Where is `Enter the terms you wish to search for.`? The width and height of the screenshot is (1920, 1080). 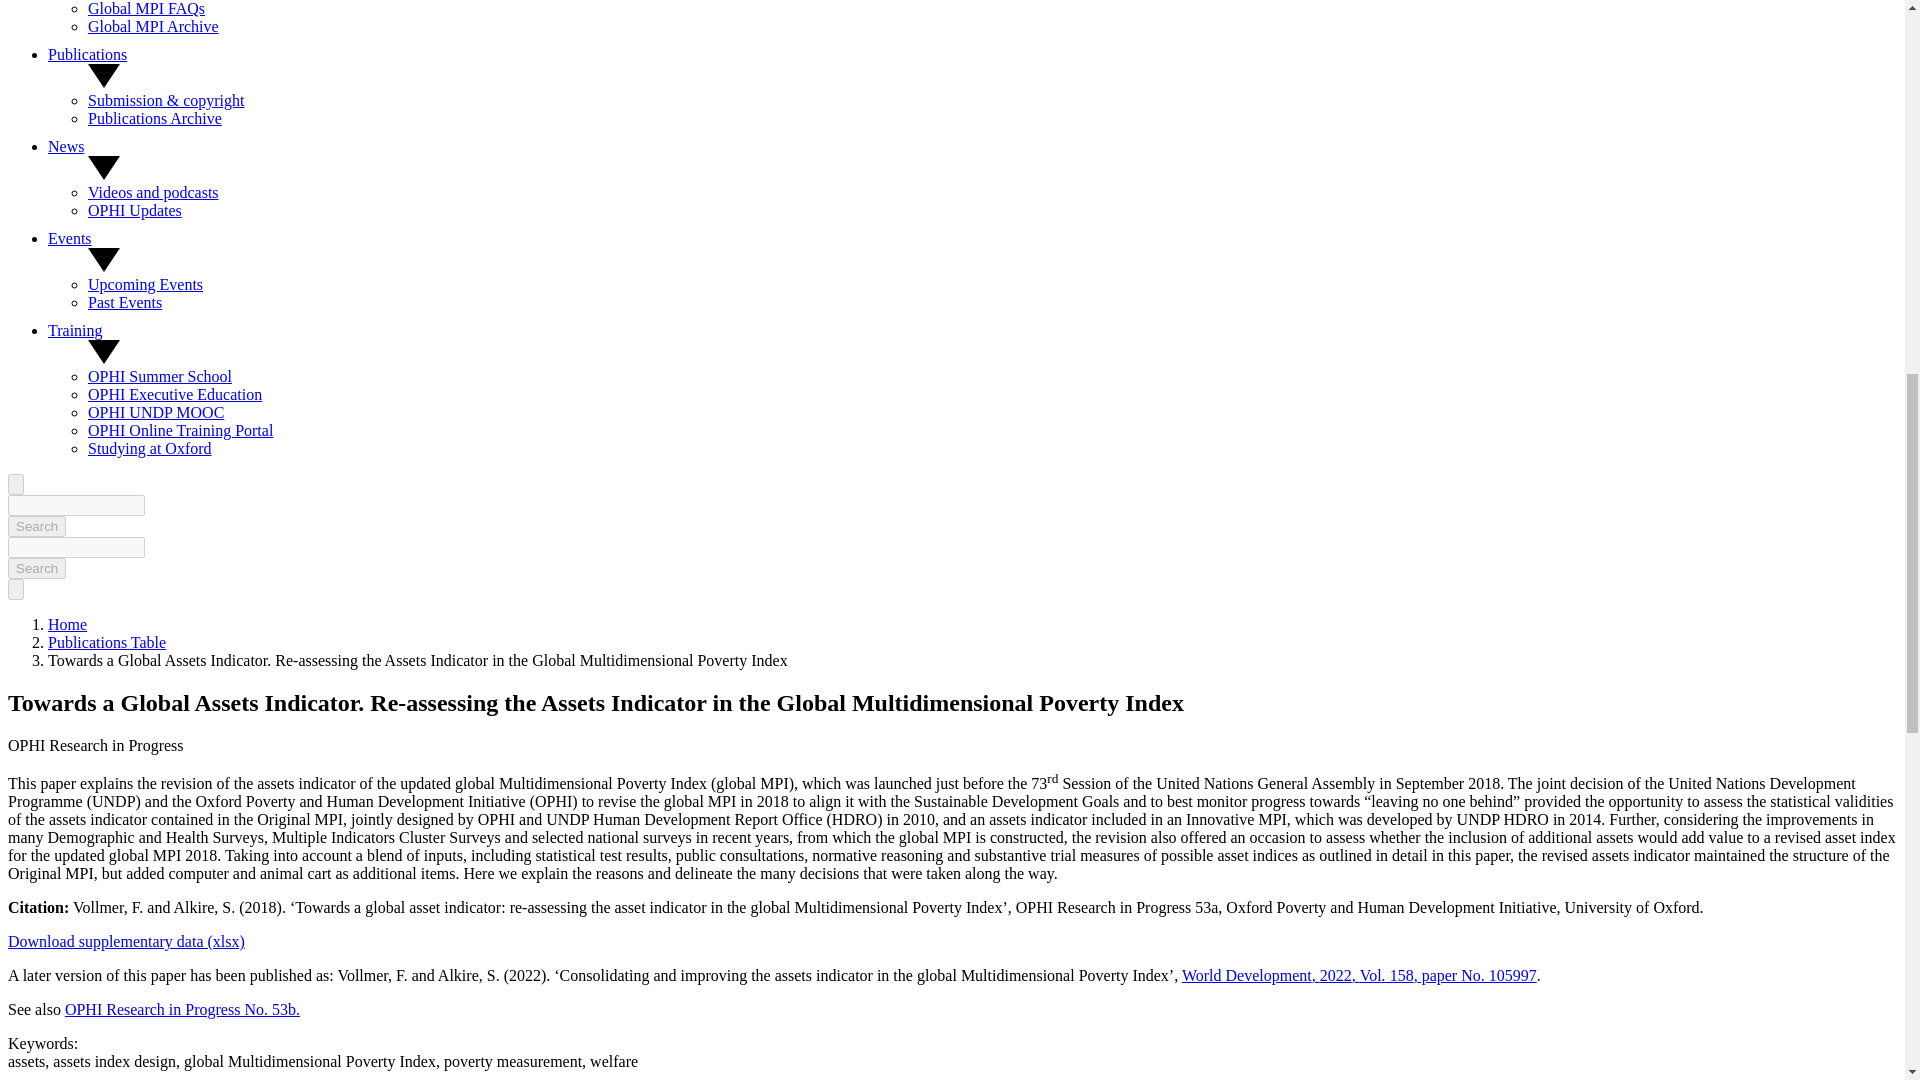
Enter the terms you wish to search for. is located at coordinates (76, 505).